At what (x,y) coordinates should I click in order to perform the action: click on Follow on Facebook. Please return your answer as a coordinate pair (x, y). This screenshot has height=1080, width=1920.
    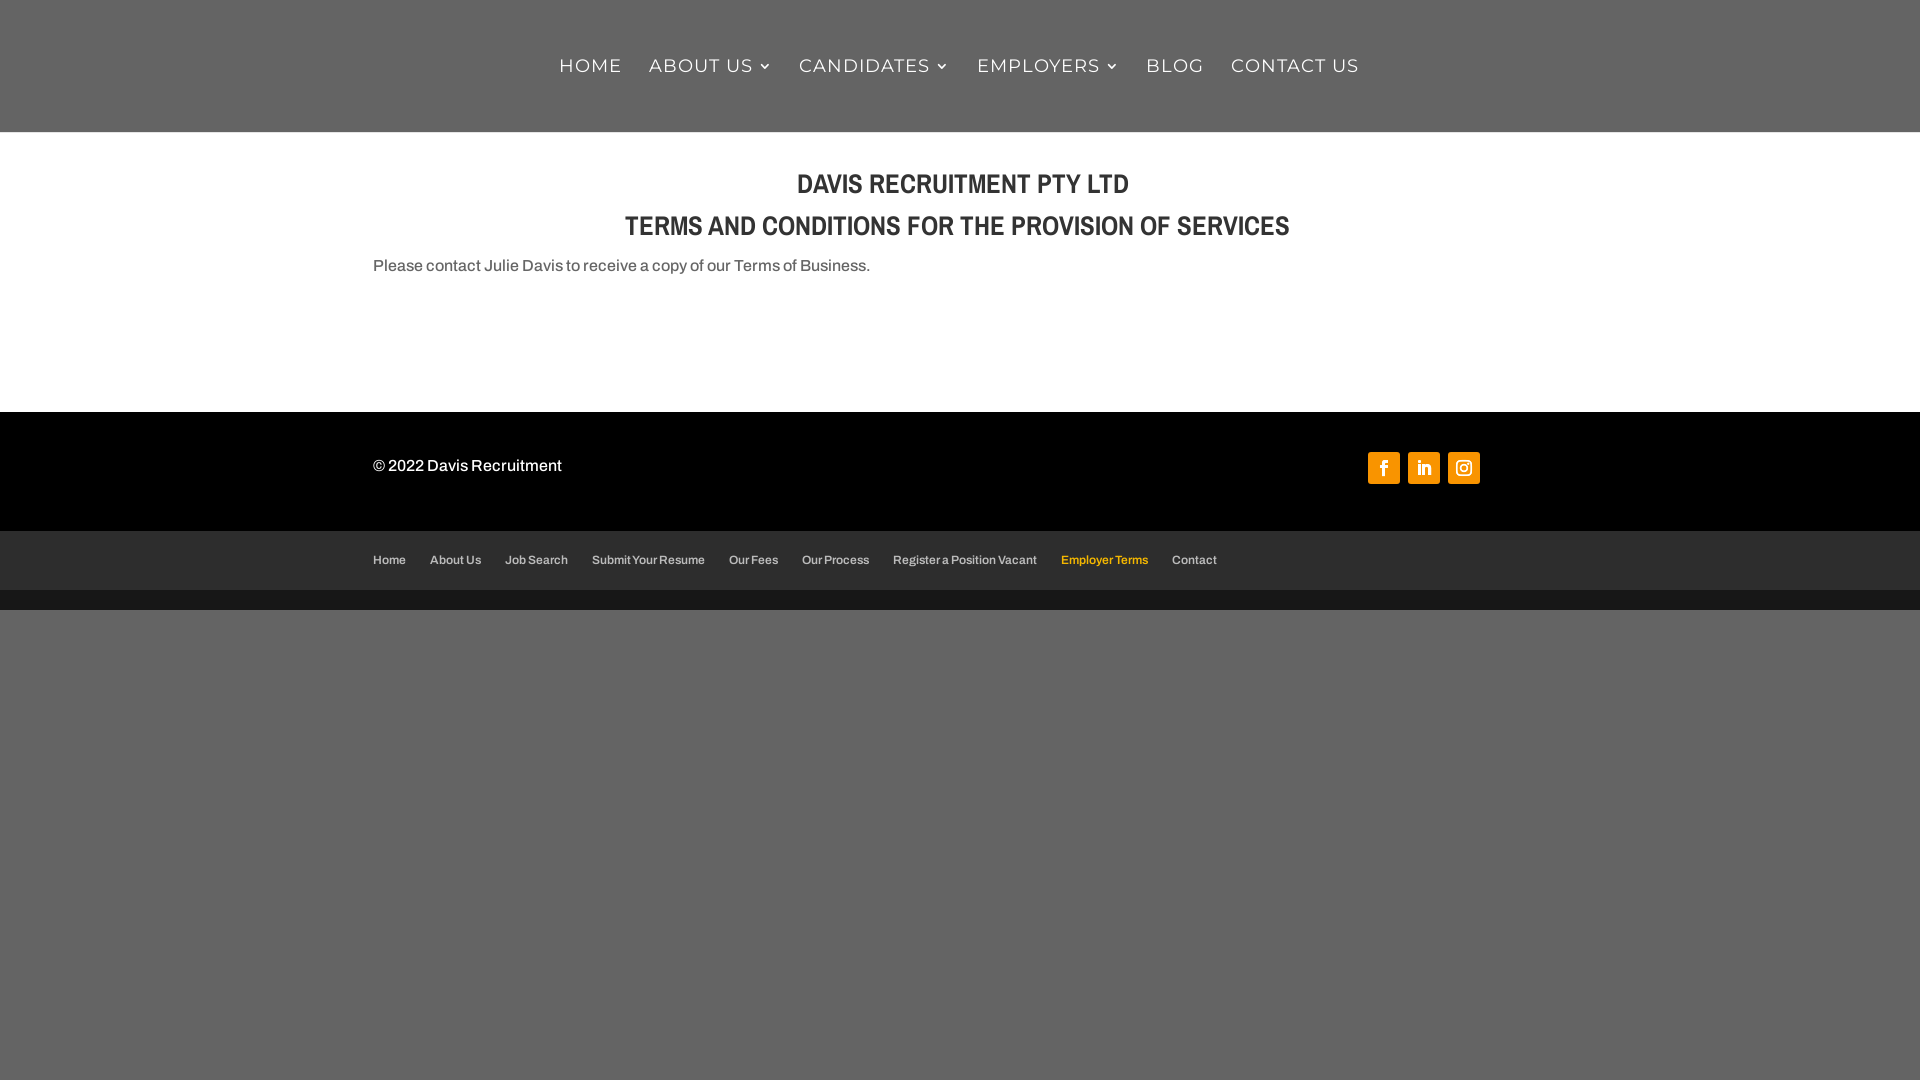
    Looking at the image, I should click on (1384, 468).